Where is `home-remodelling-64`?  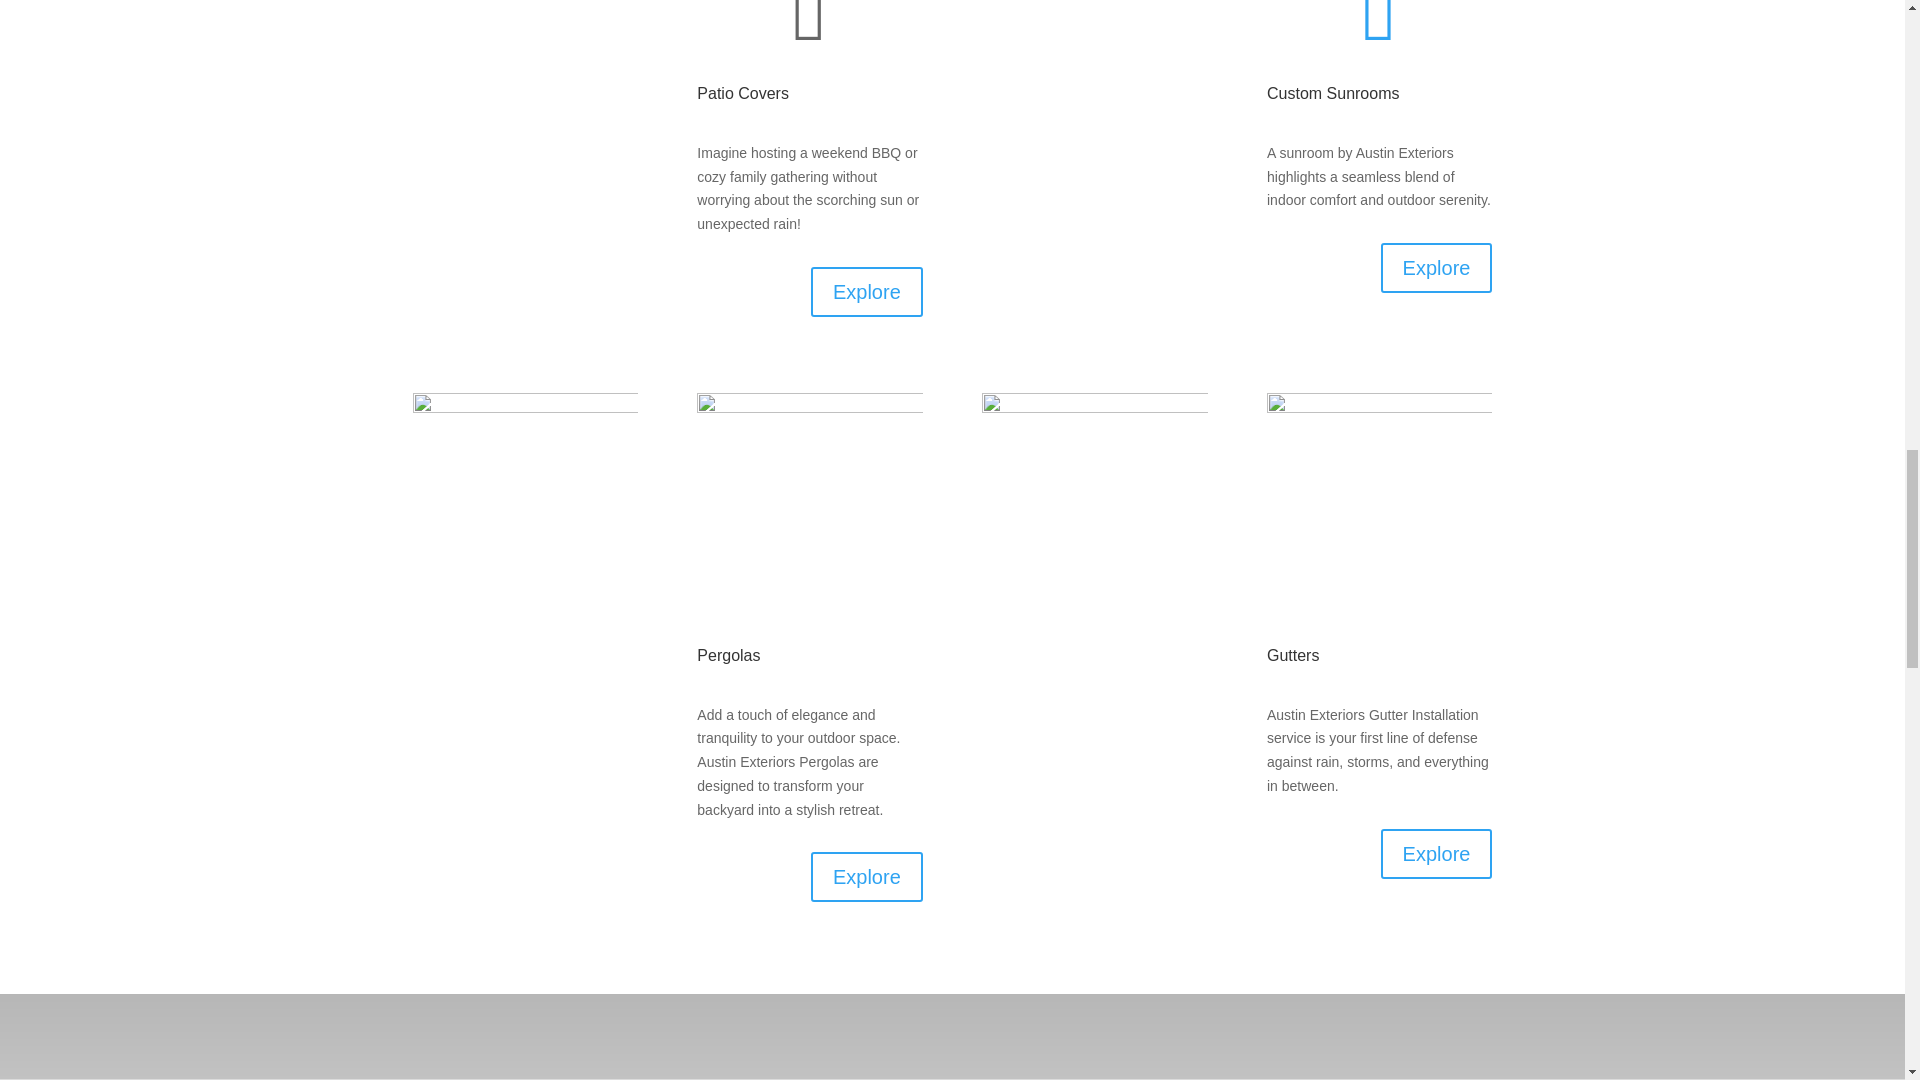 home-remodelling-64 is located at coordinates (1094, 106).